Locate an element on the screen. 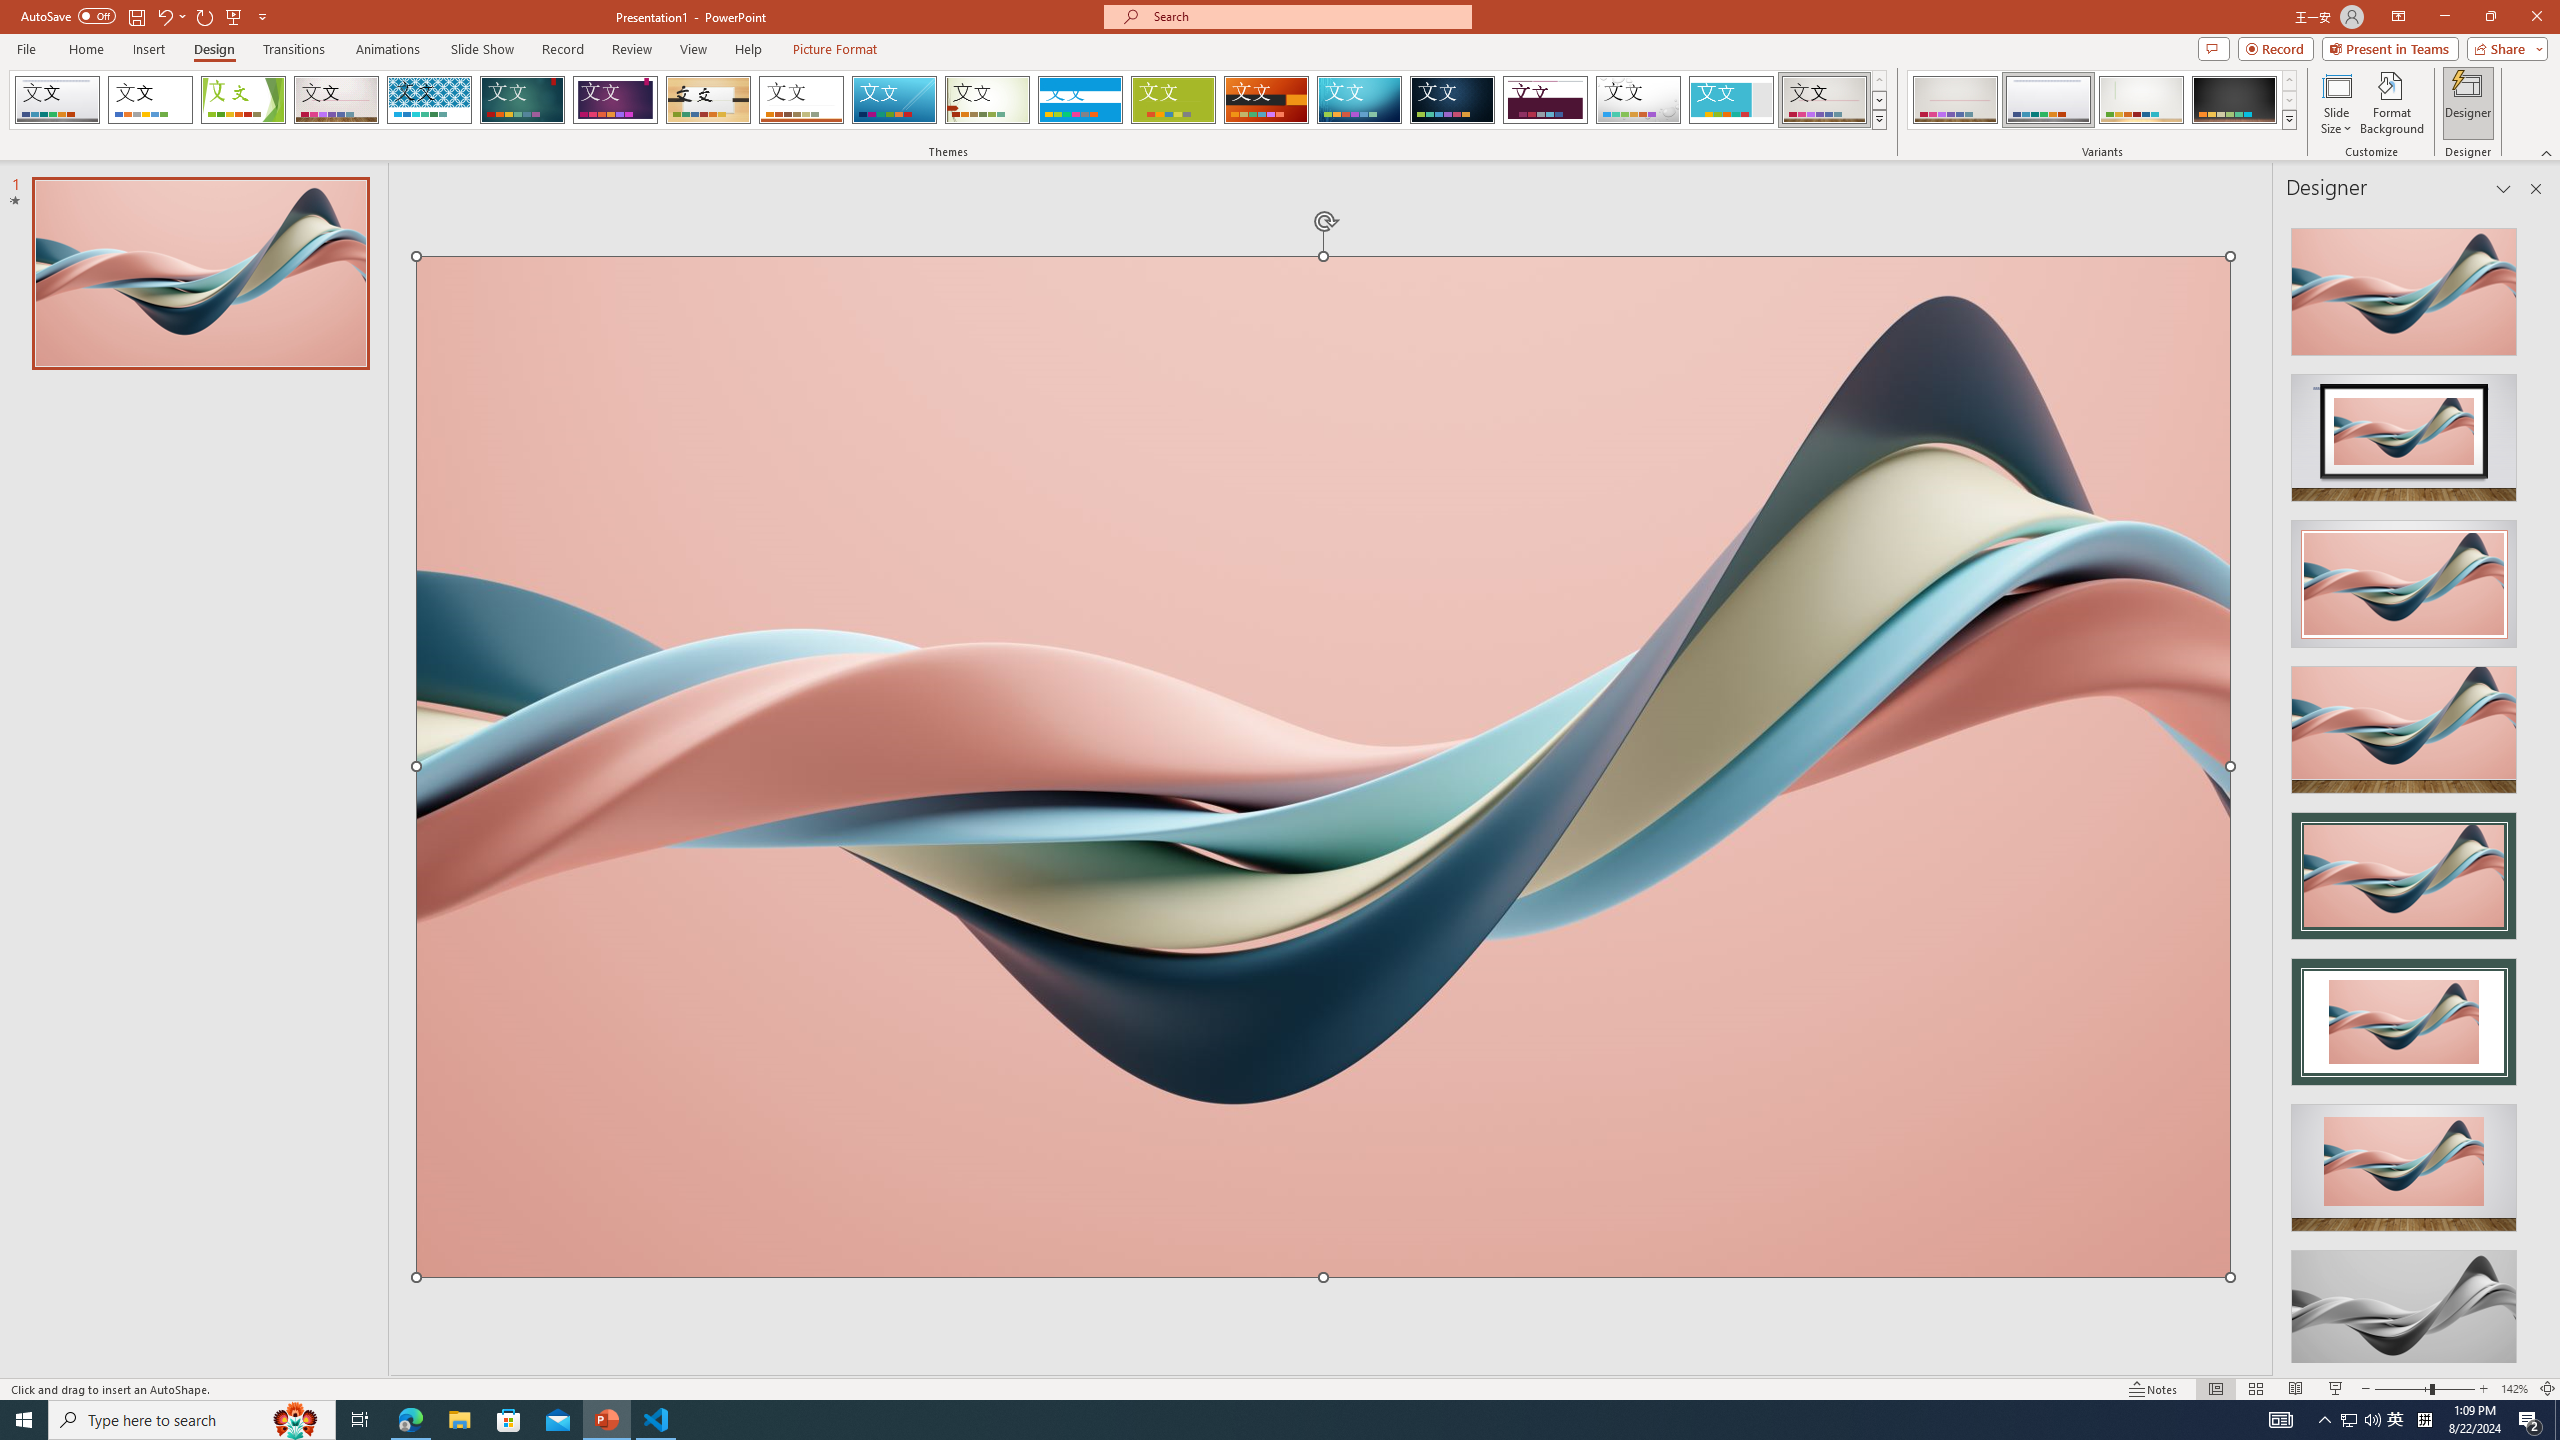 This screenshot has width=2560, height=1440. Variants is located at coordinates (2288, 119).